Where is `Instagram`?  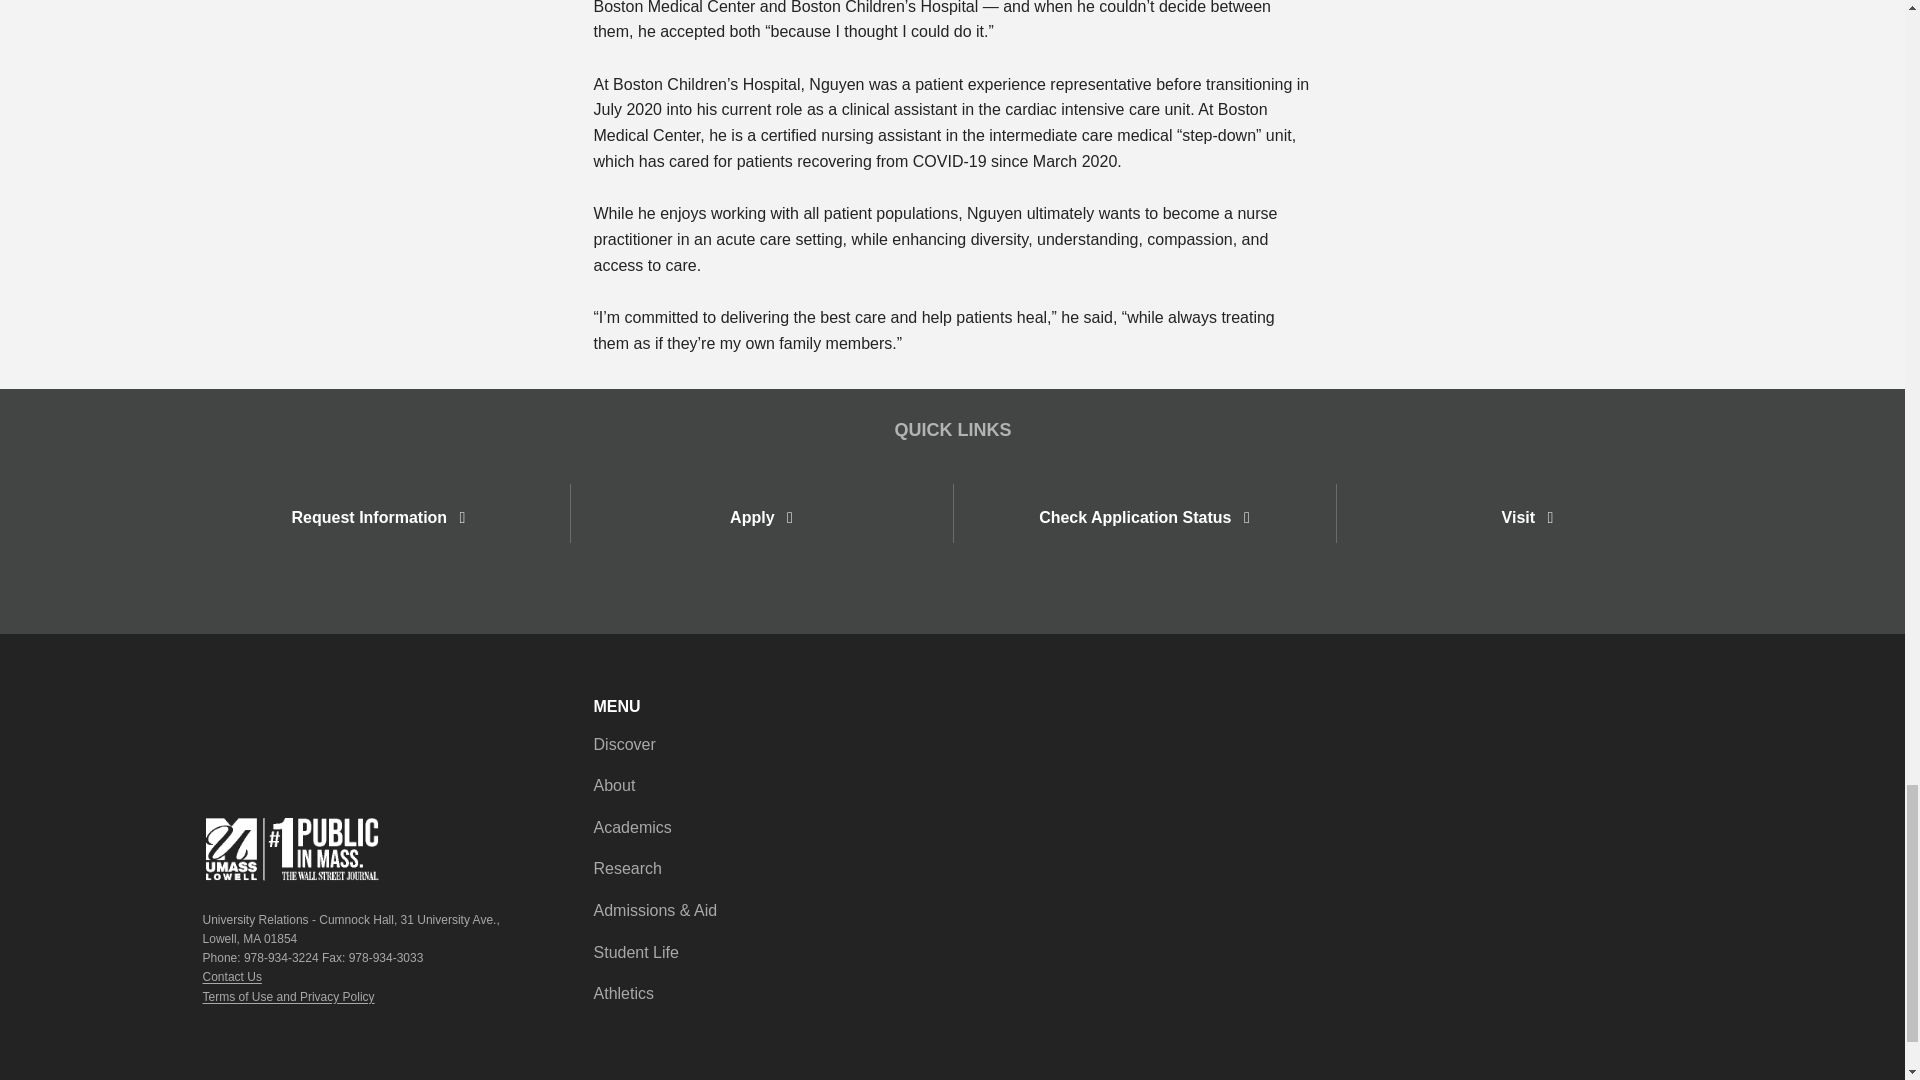 Instagram is located at coordinates (1682, 716).